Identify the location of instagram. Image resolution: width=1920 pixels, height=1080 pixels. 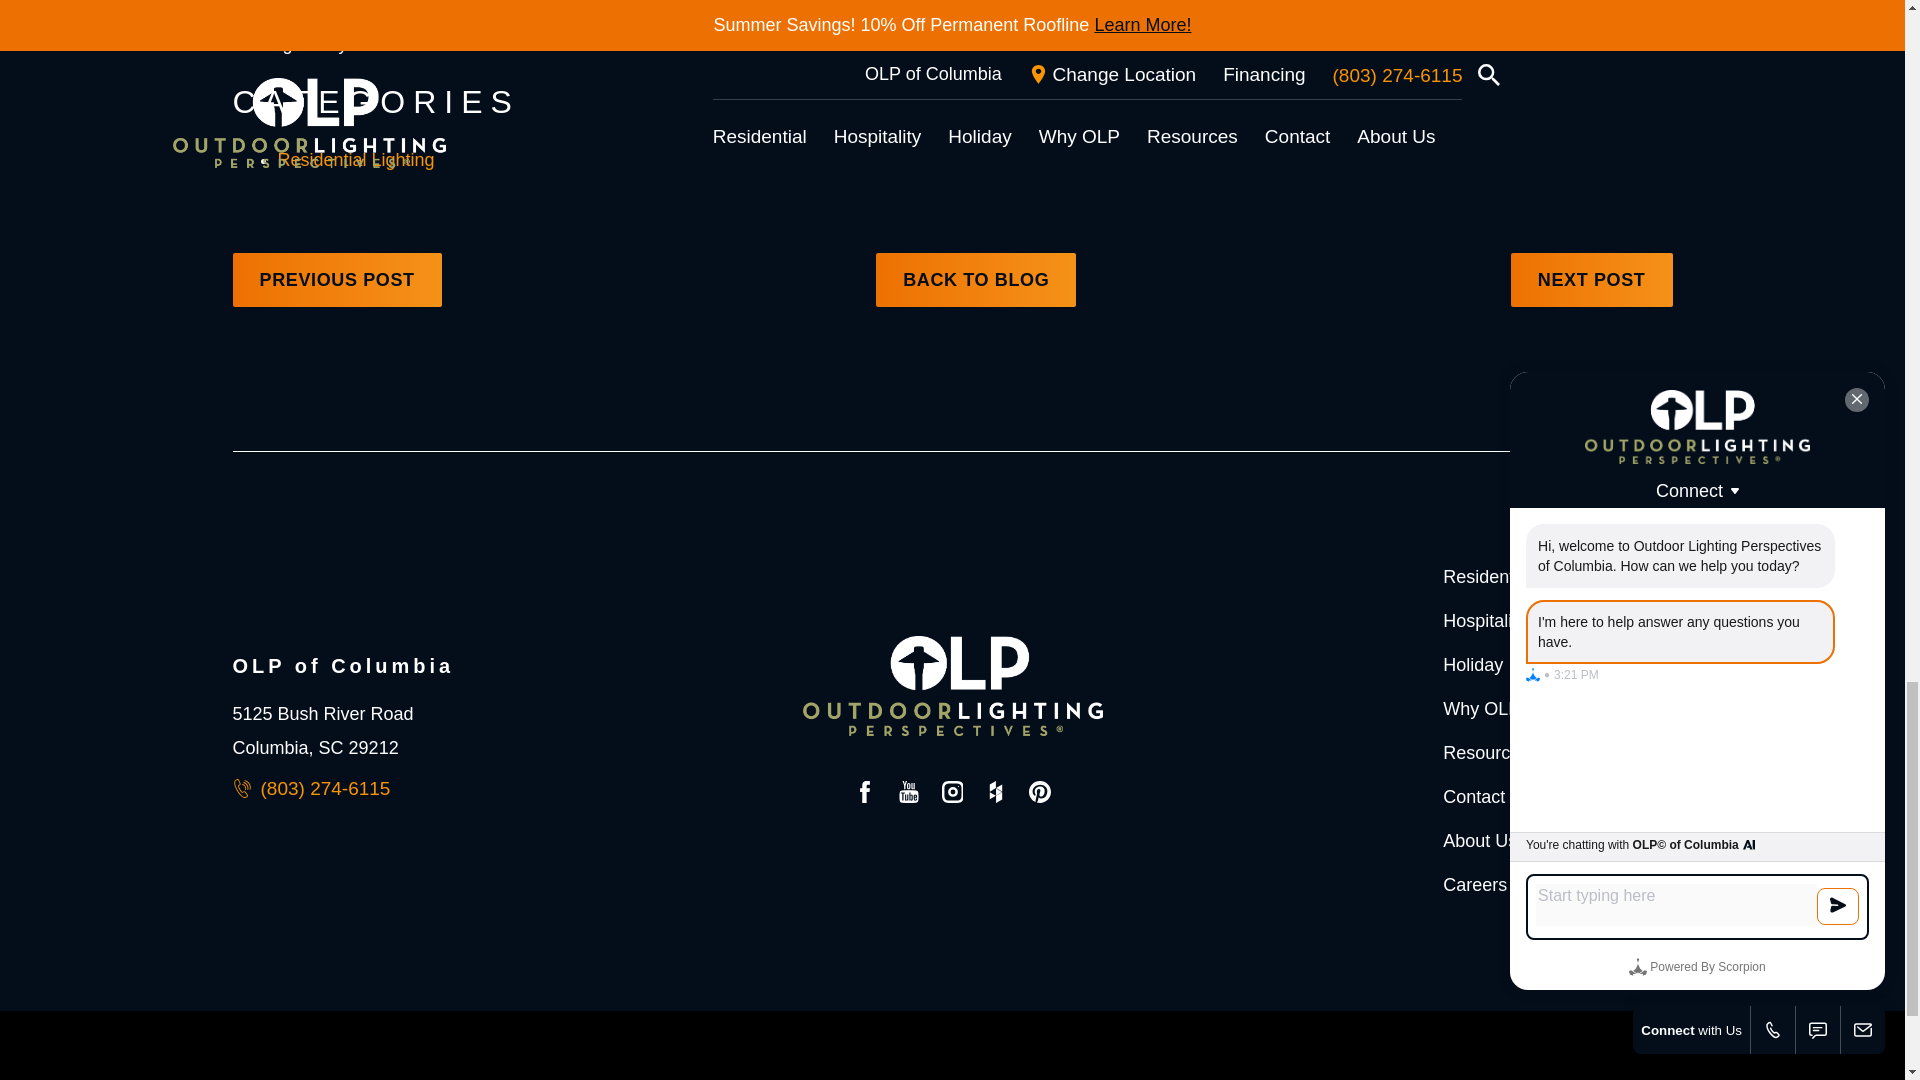
(953, 796).